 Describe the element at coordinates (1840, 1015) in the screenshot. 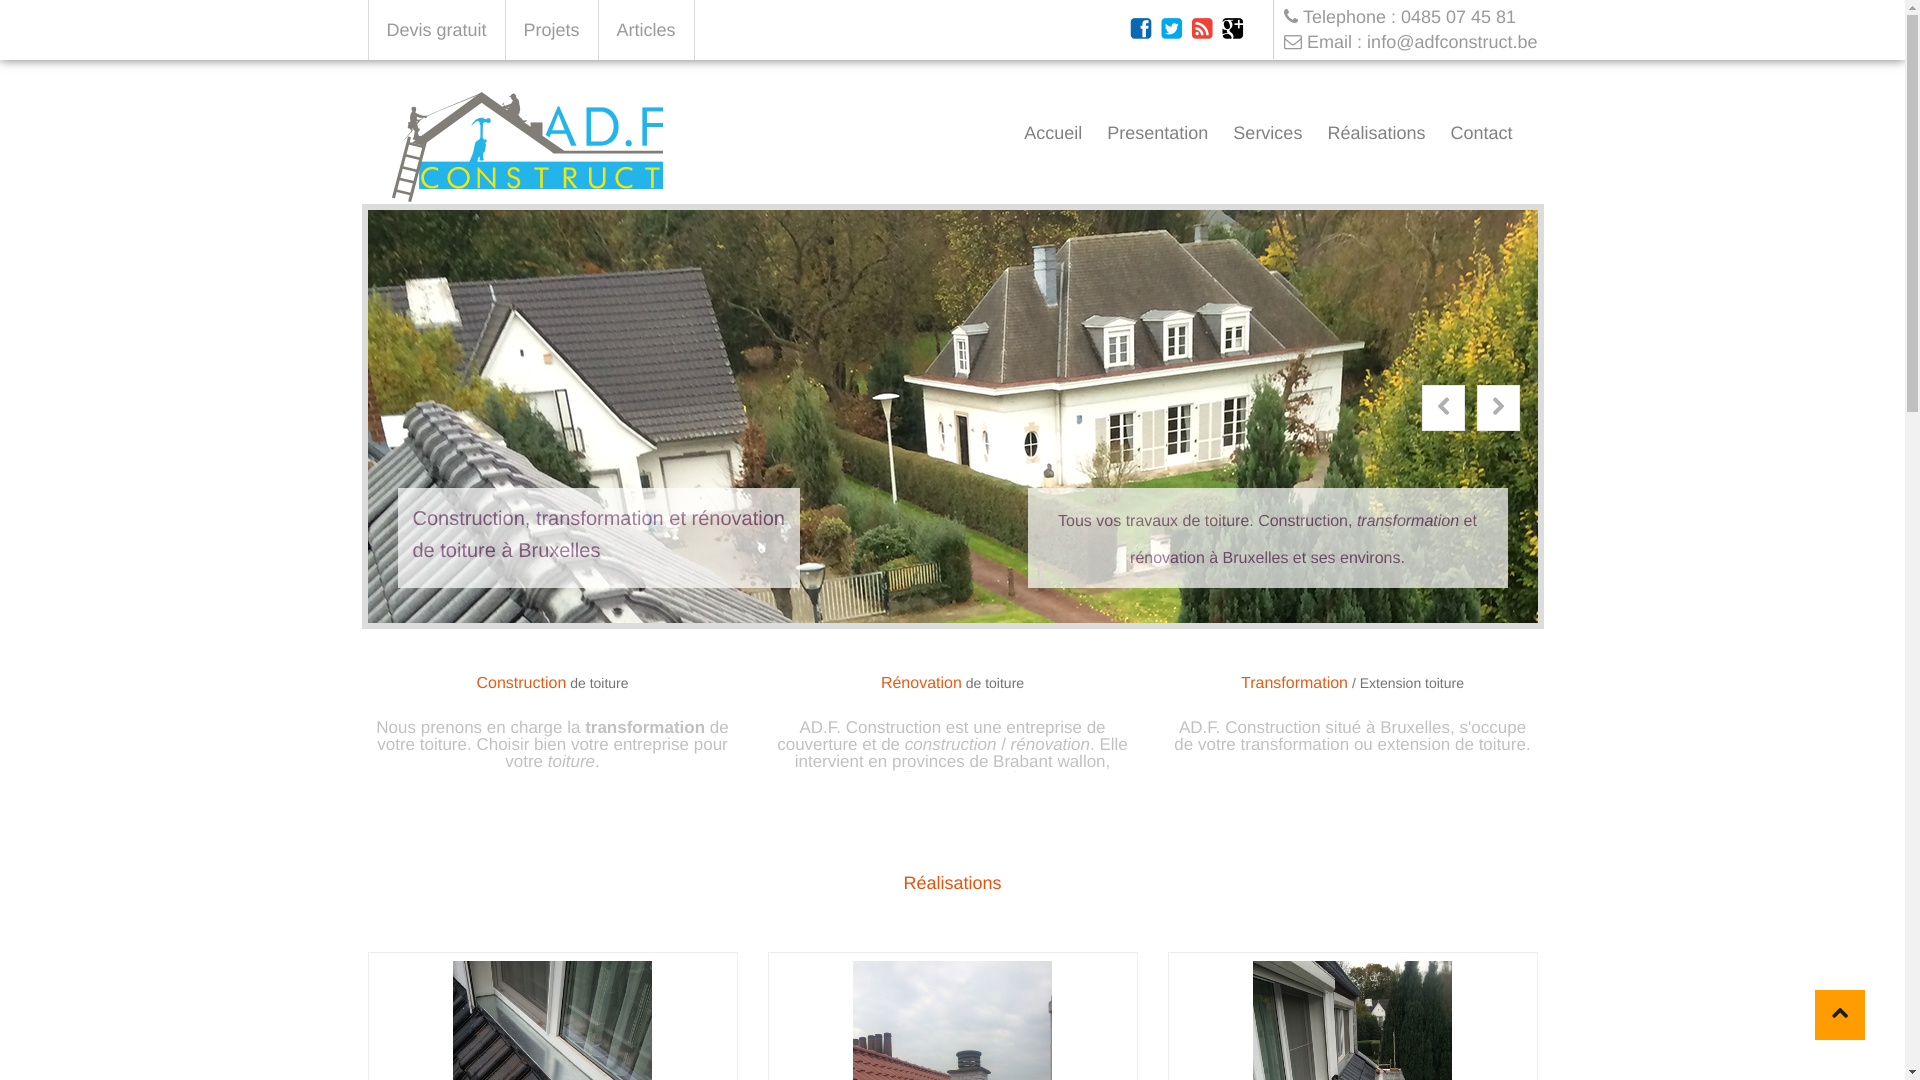

I see `back-to-top` at that location.